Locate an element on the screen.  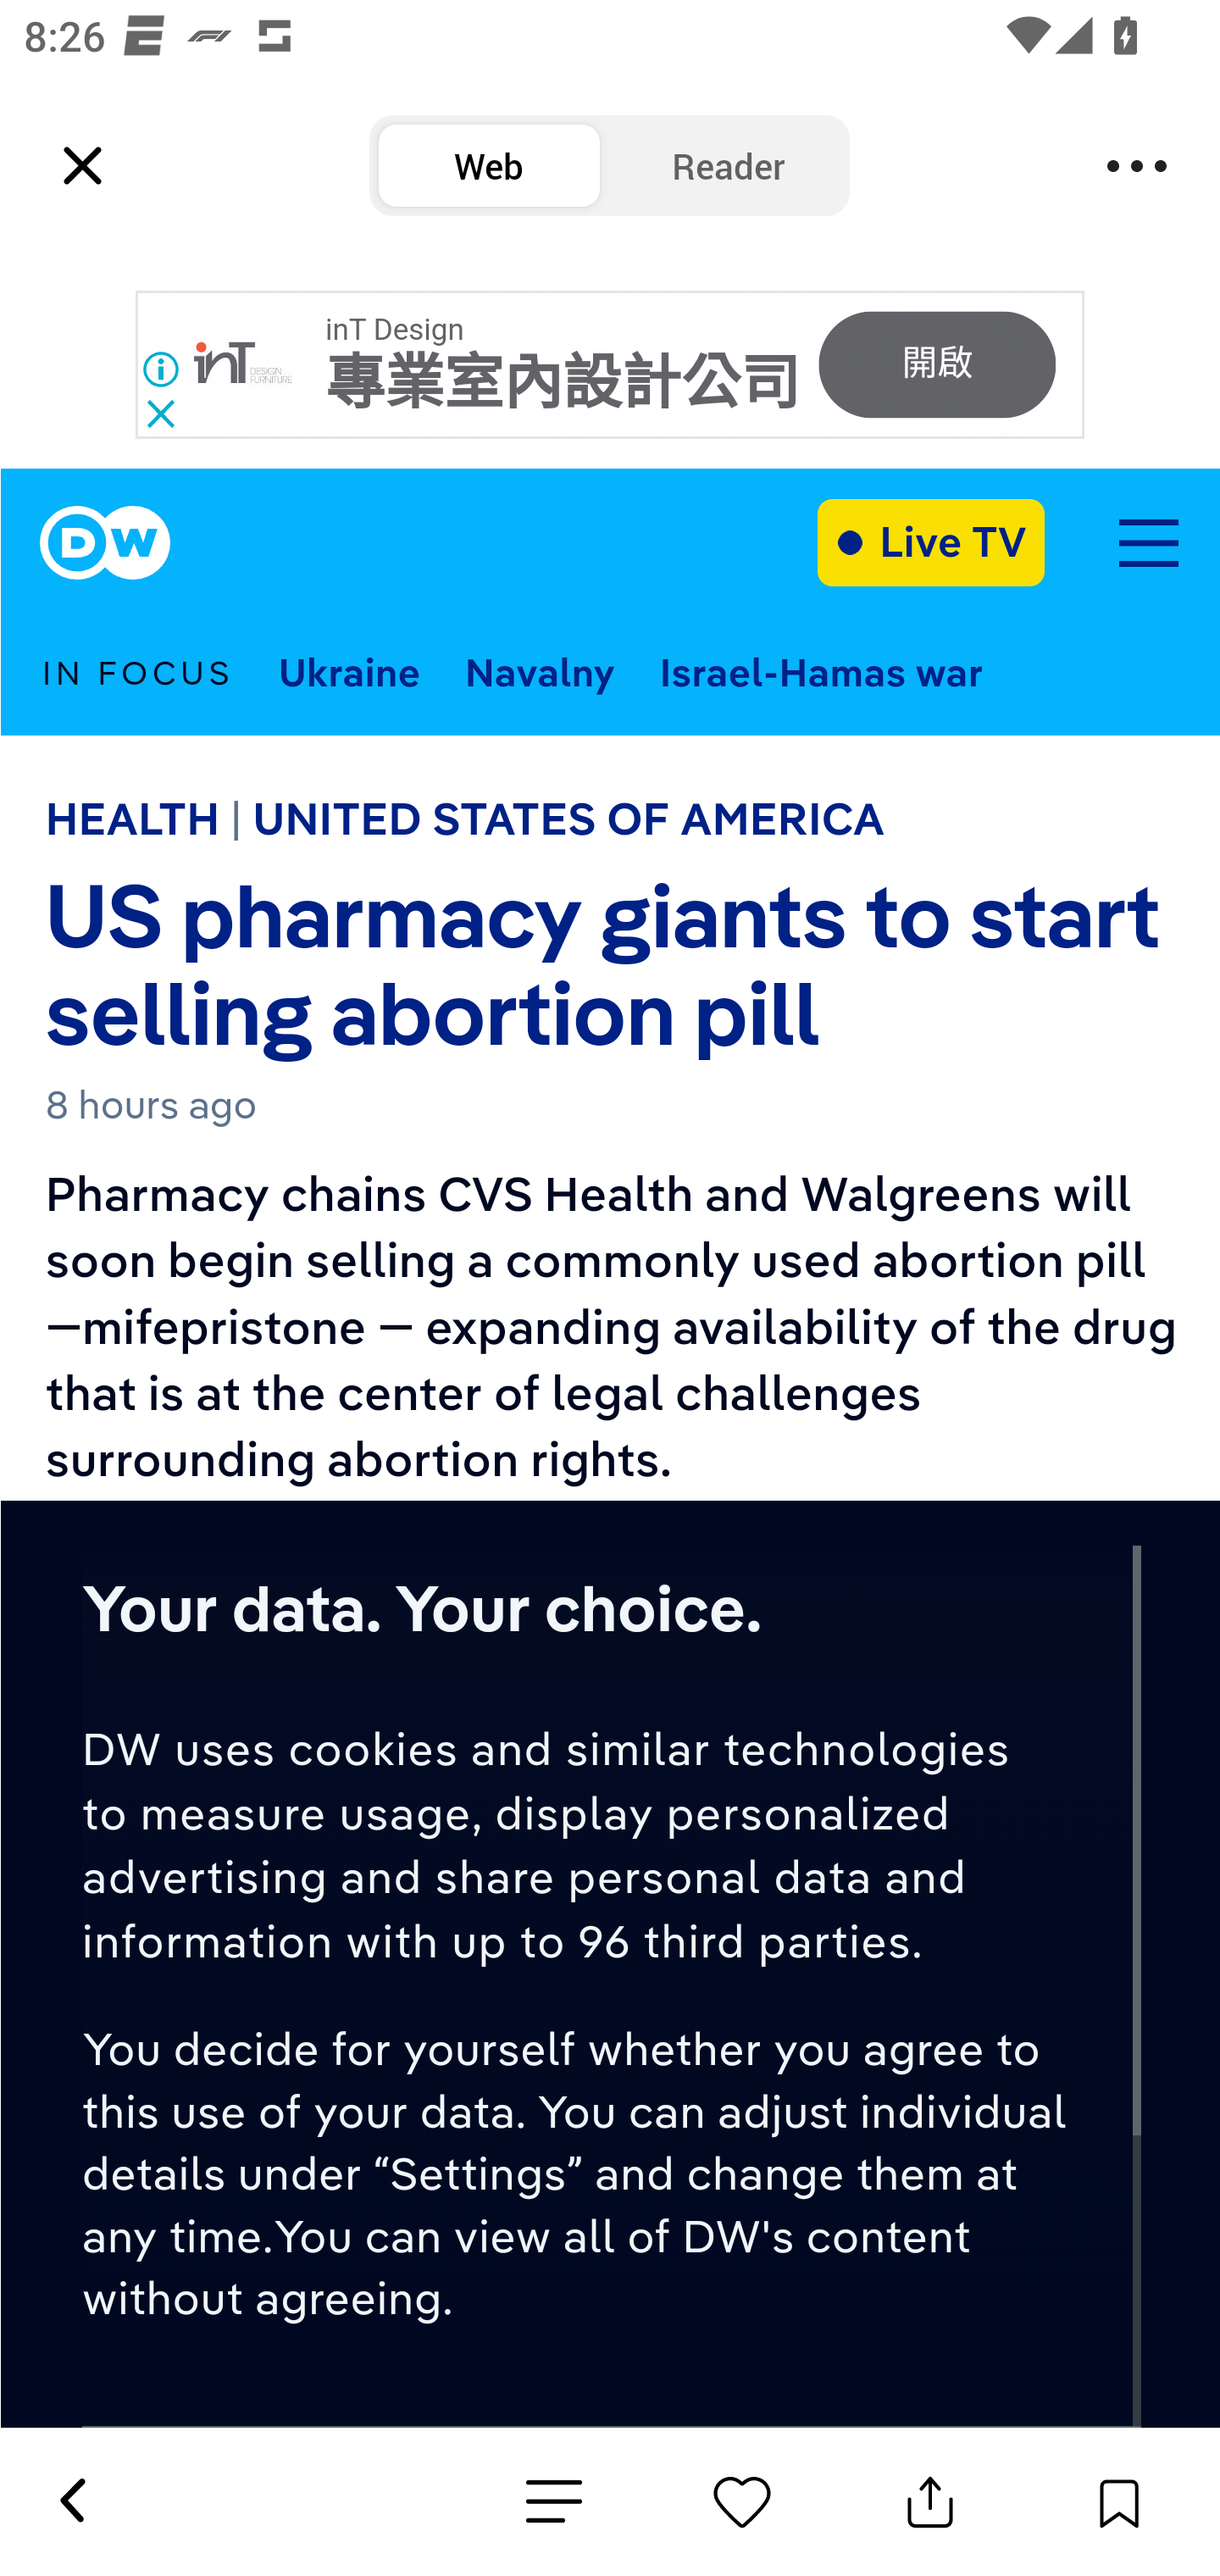
開啟 inT Design 專業室內設計公司 開啟 inT Design 專業室內設計公司 is located at coordinates (610, 365).